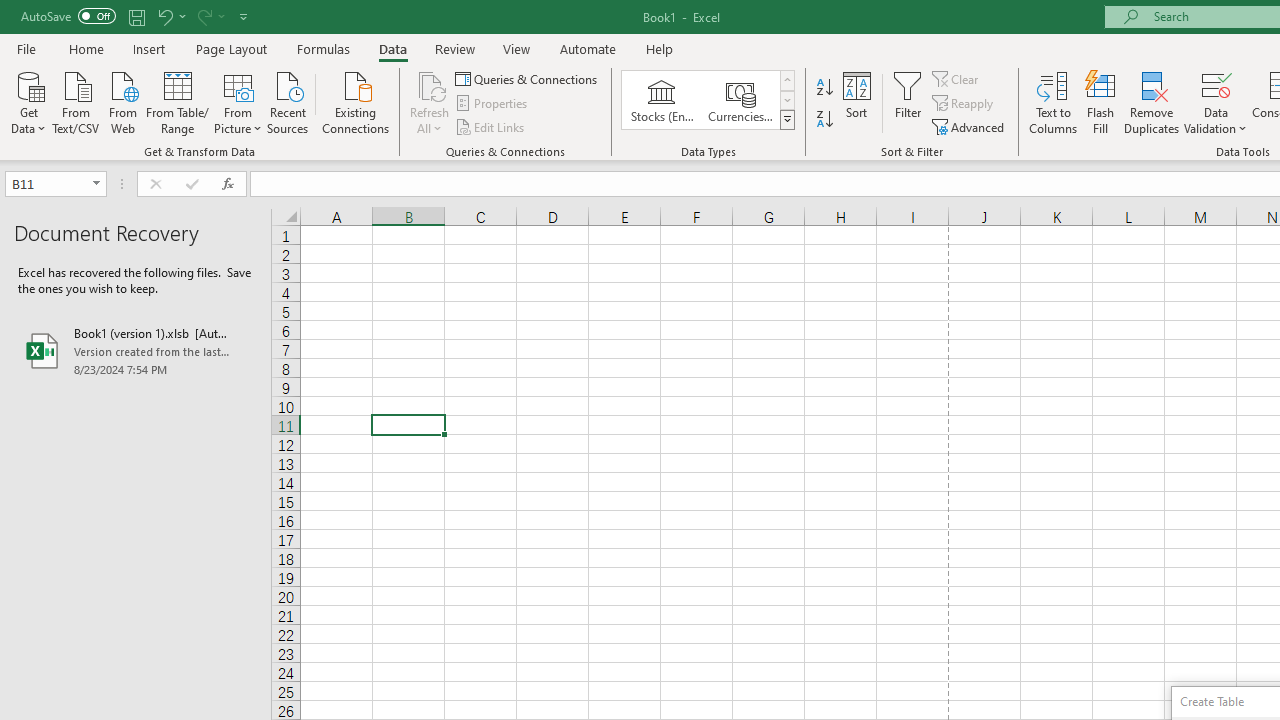  Describe the element at coordinates (492, 104) in the screenshot. I see `Properties` at that location.